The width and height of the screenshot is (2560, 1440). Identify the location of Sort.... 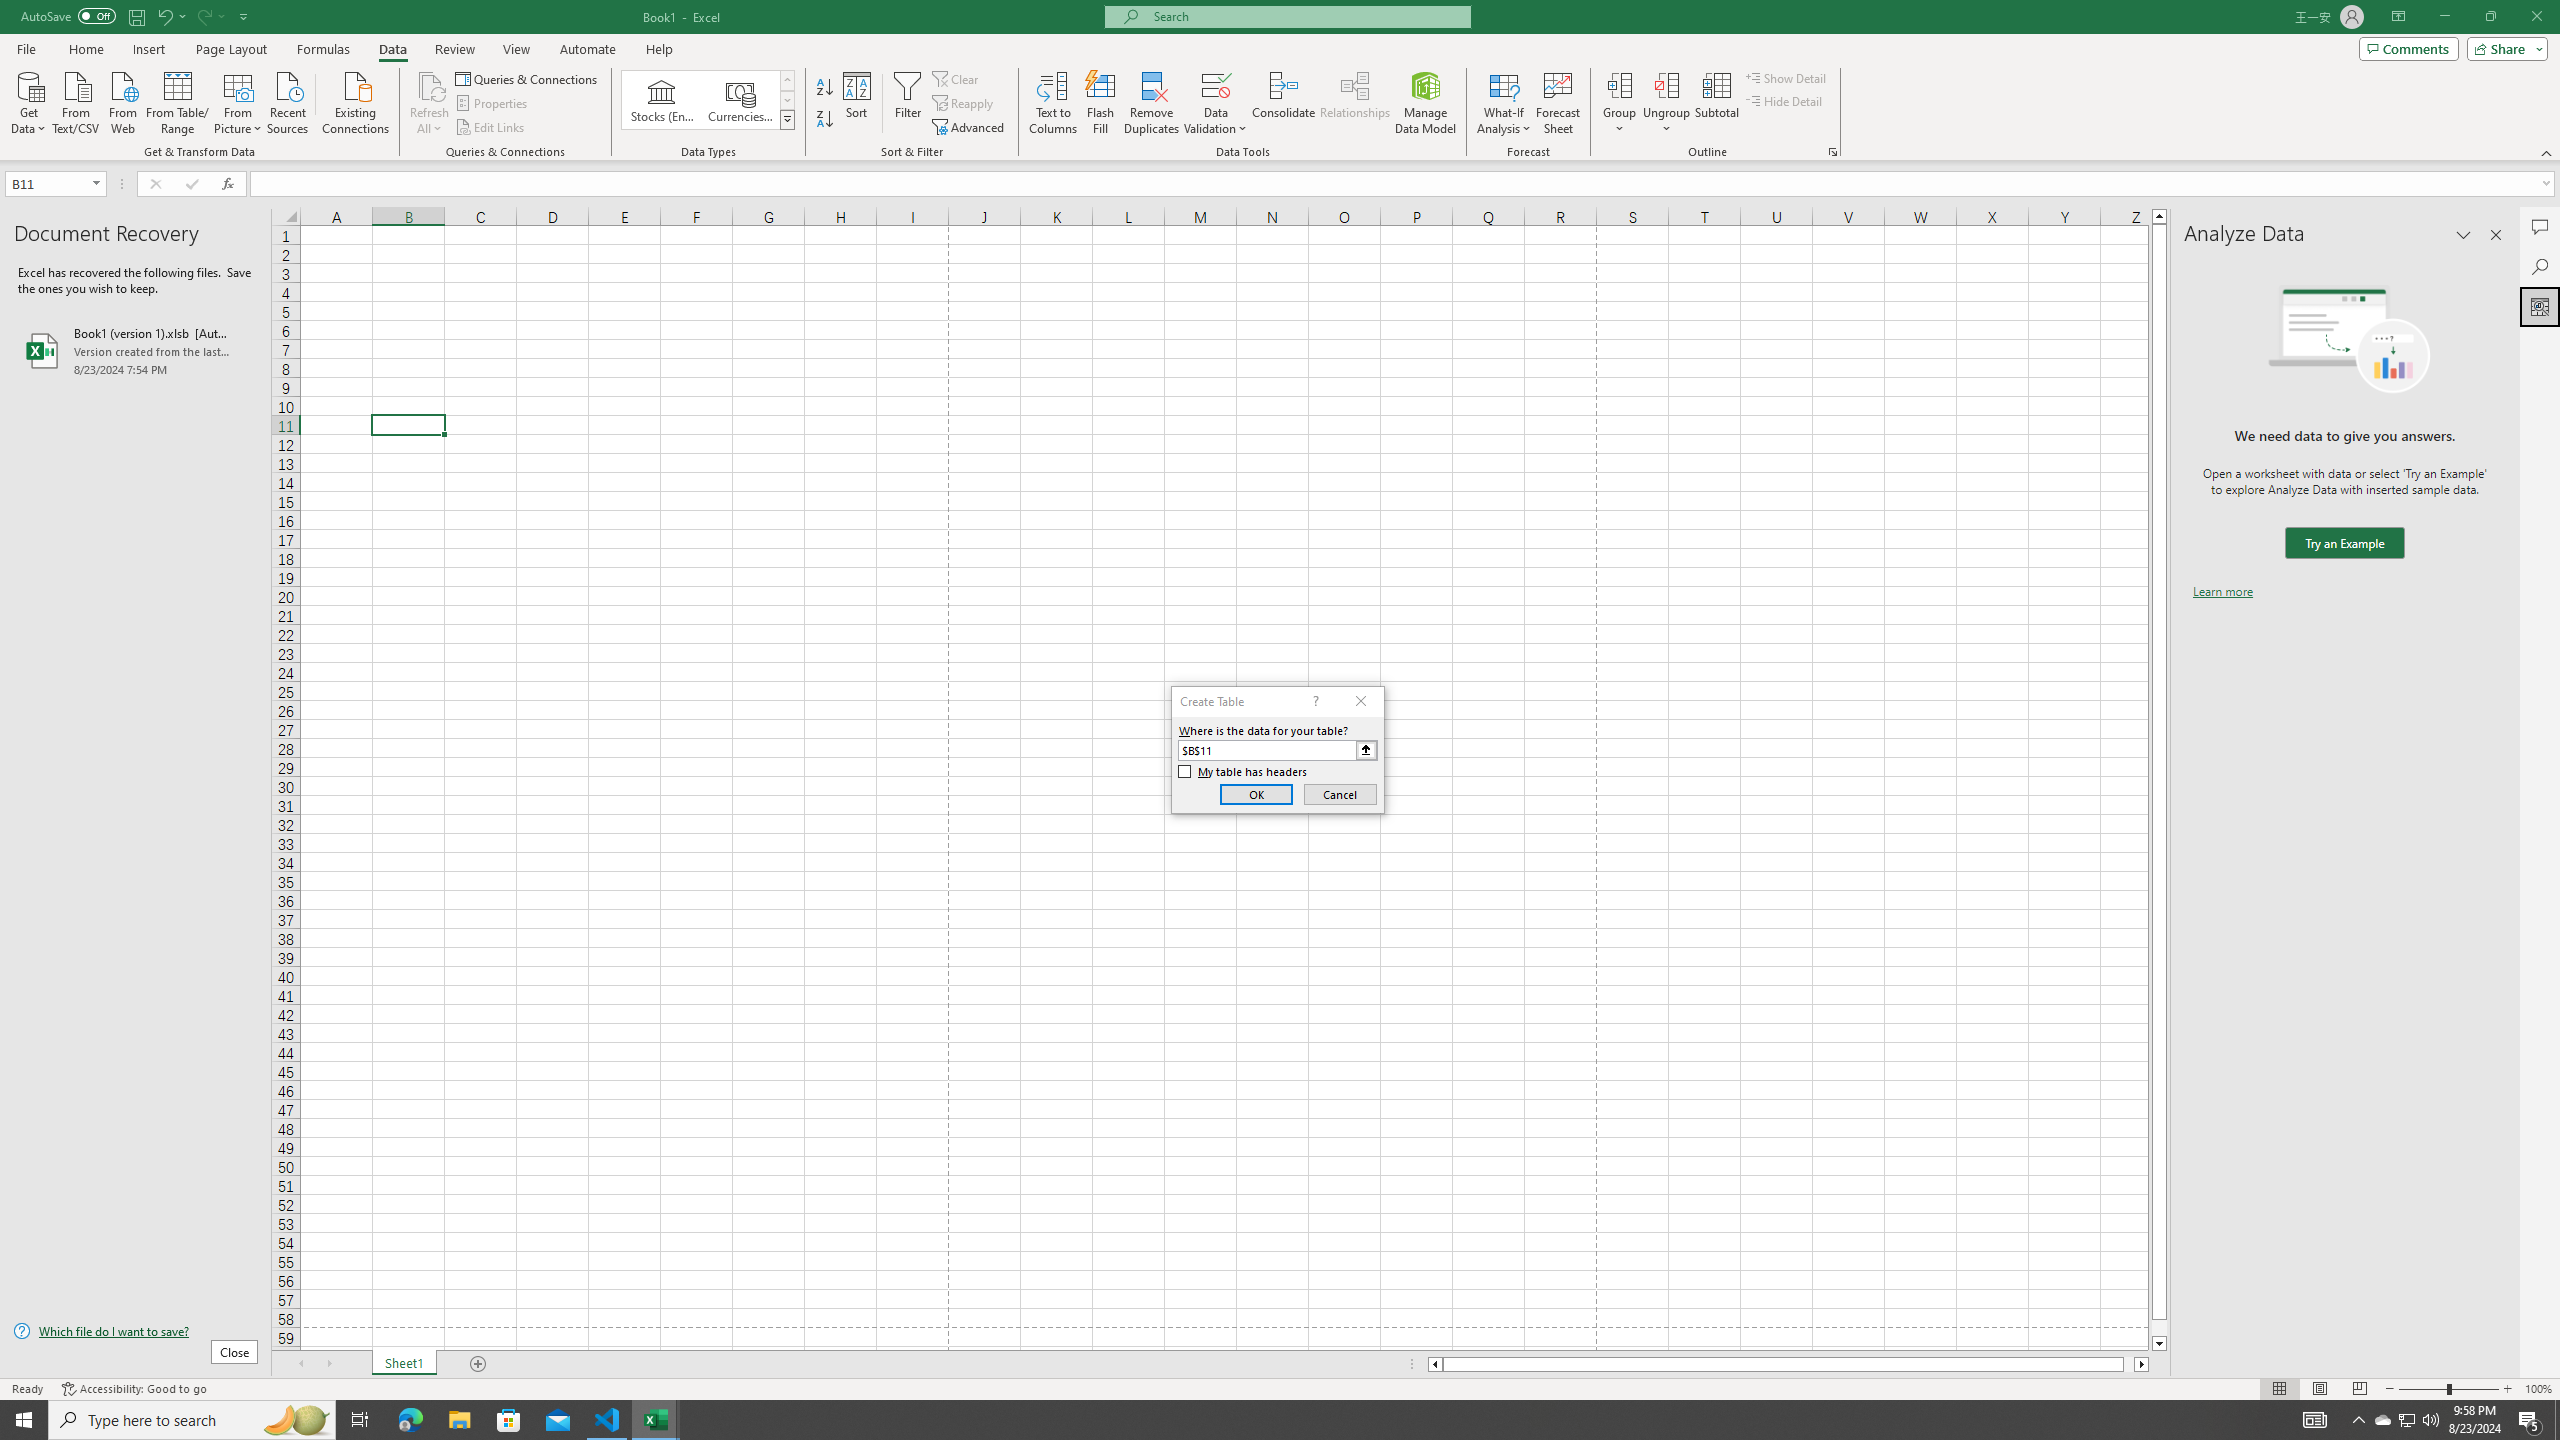
(858, 103).